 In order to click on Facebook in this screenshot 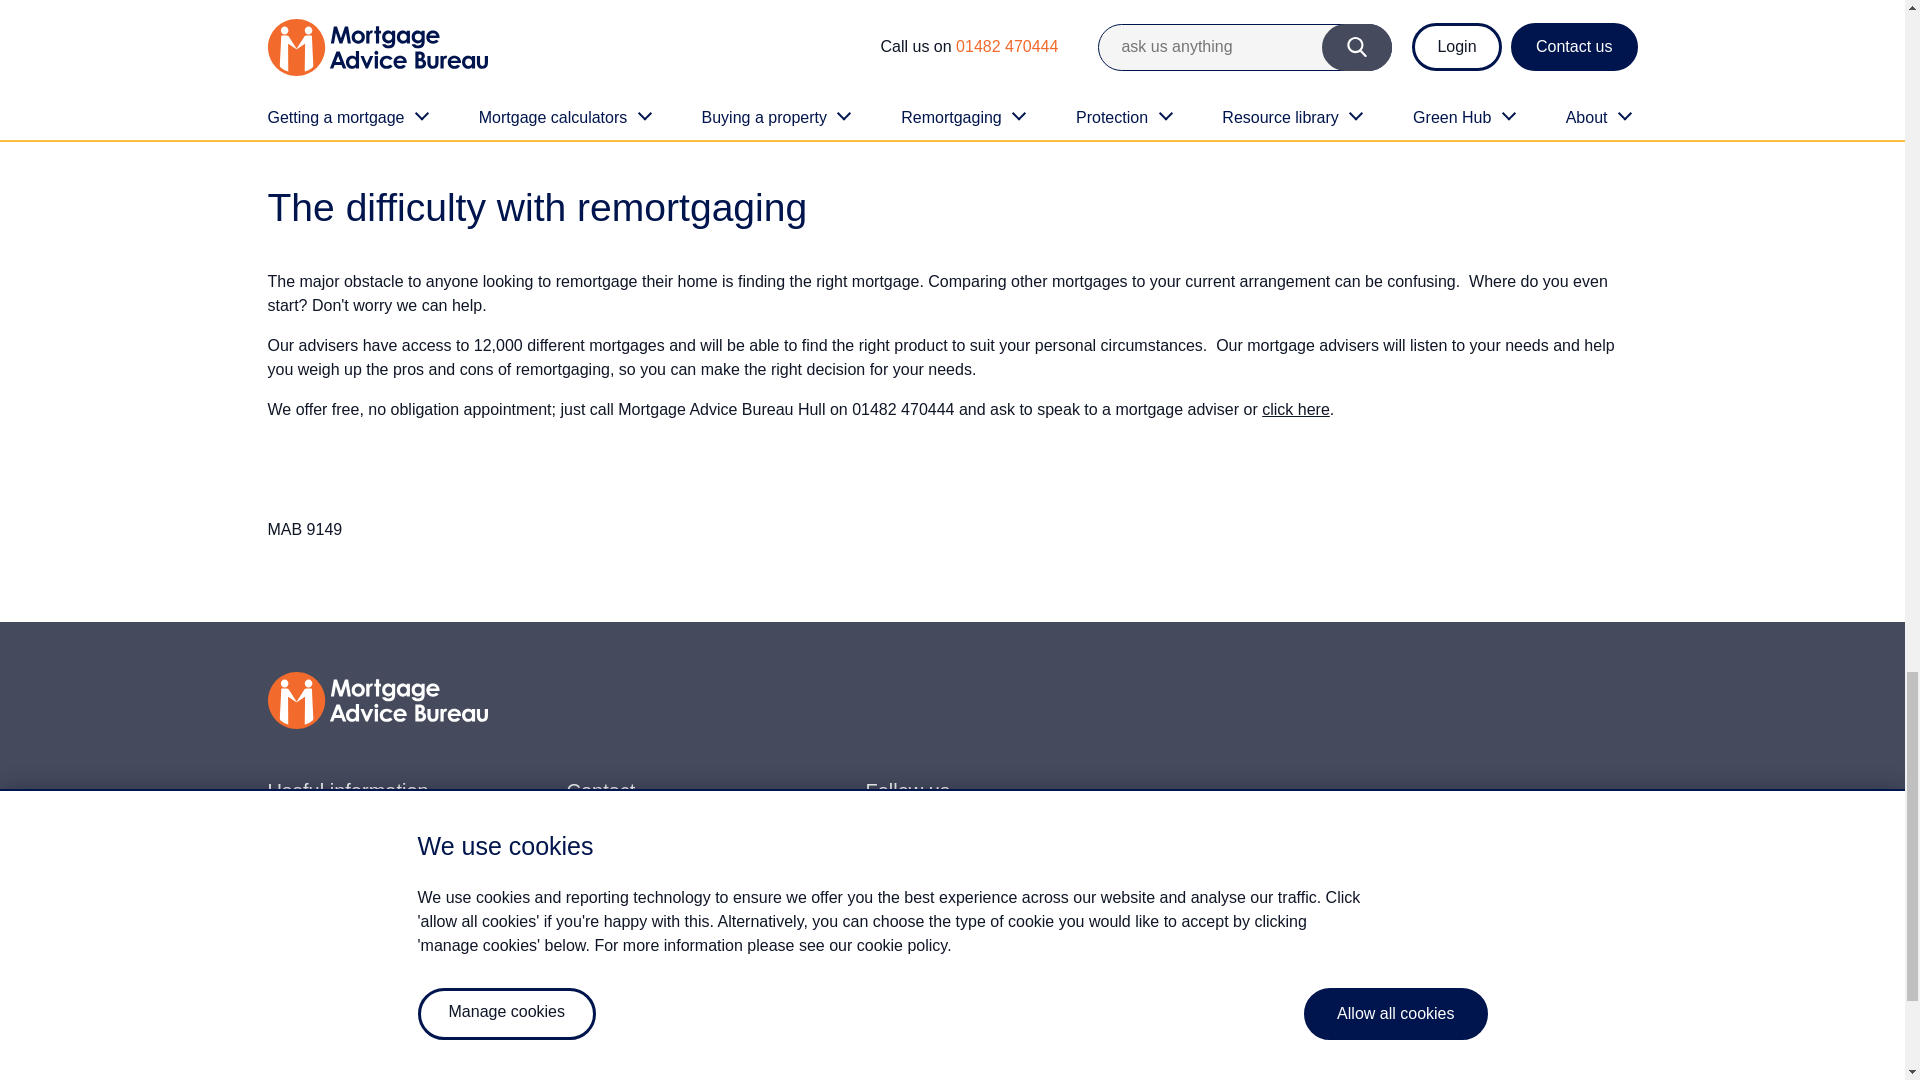, I will do `click(888, 846)`.